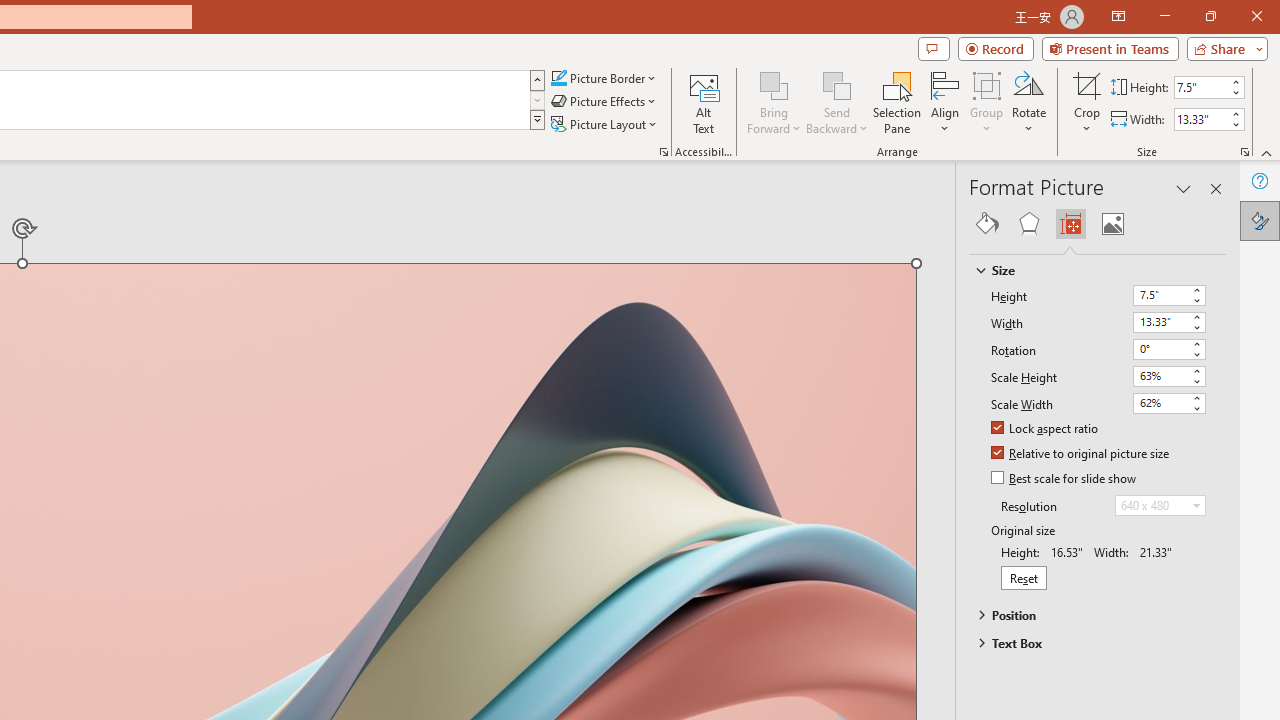 This screenshot has width=1280, height=720. I want to click on Format Picture, so click(1260, 220).